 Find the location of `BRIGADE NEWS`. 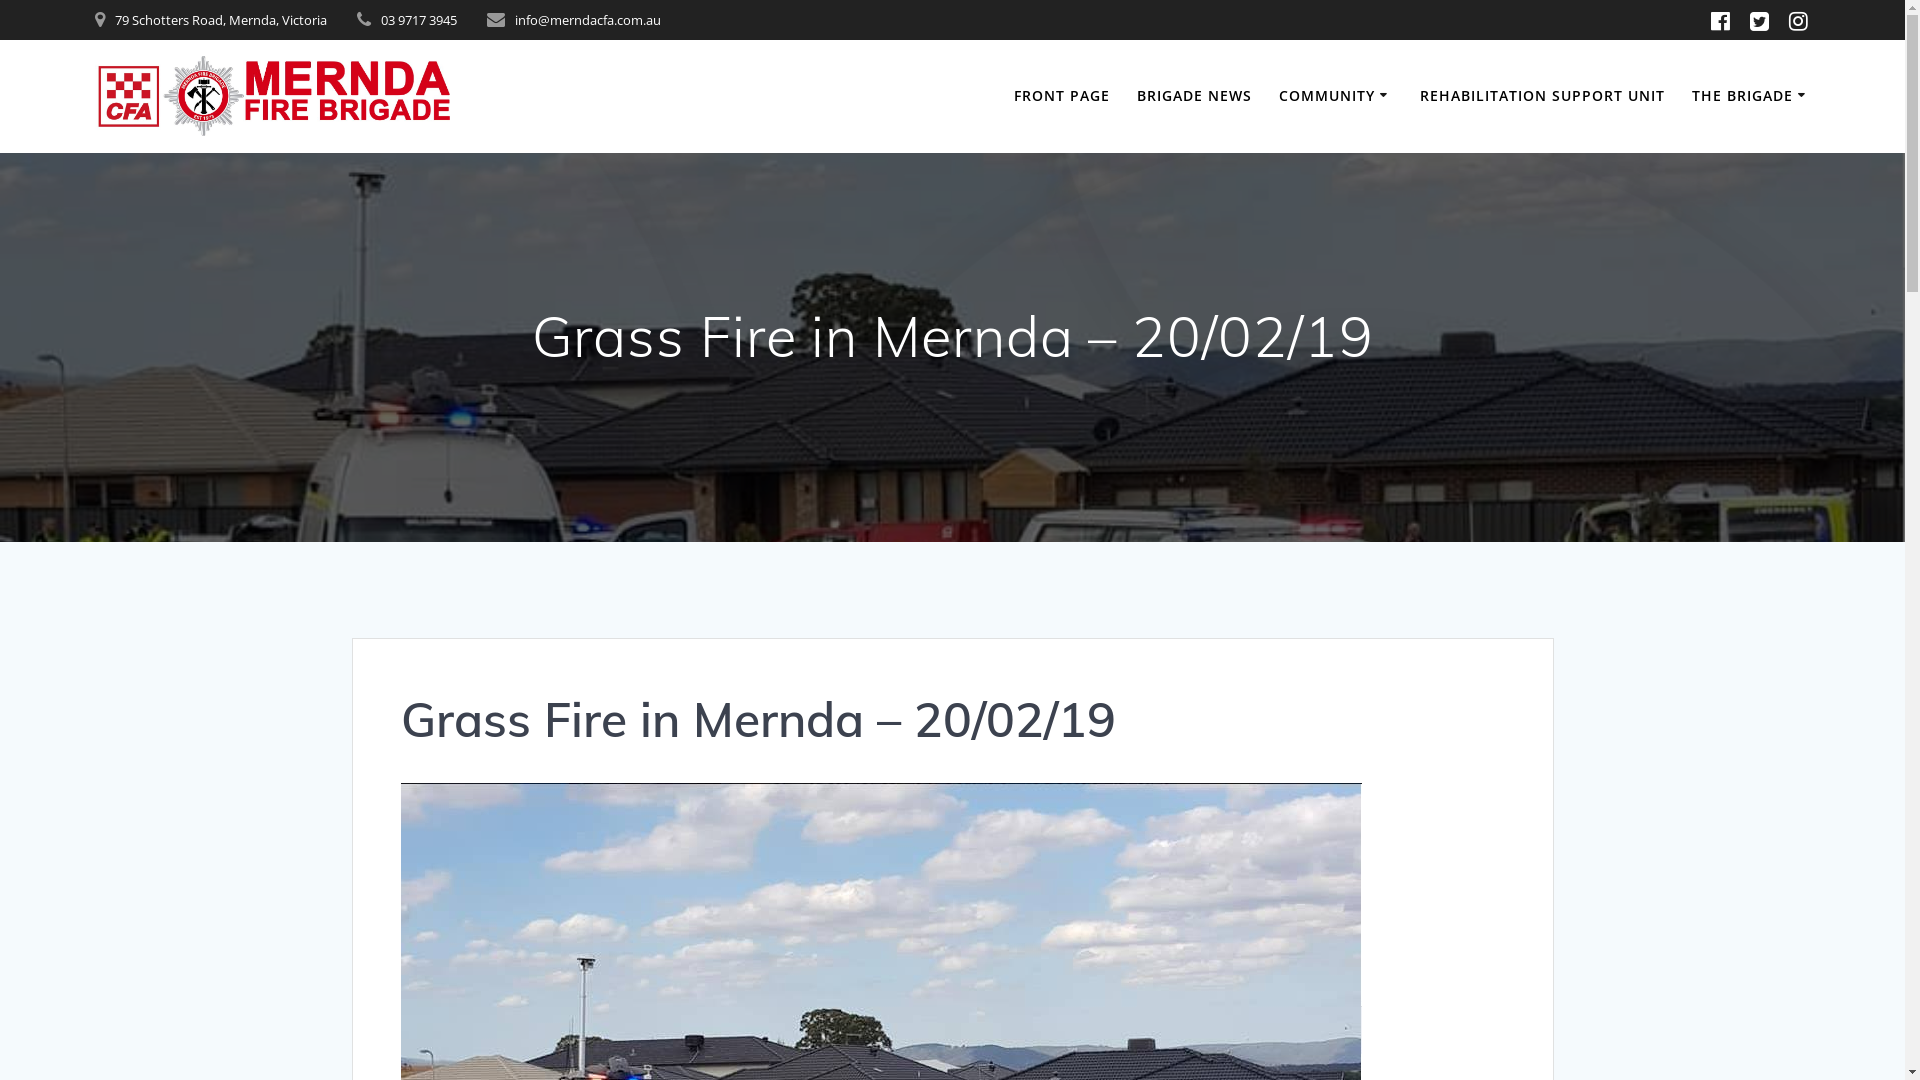

BRIGADE NEWS is located at coordinates (1194, 96).